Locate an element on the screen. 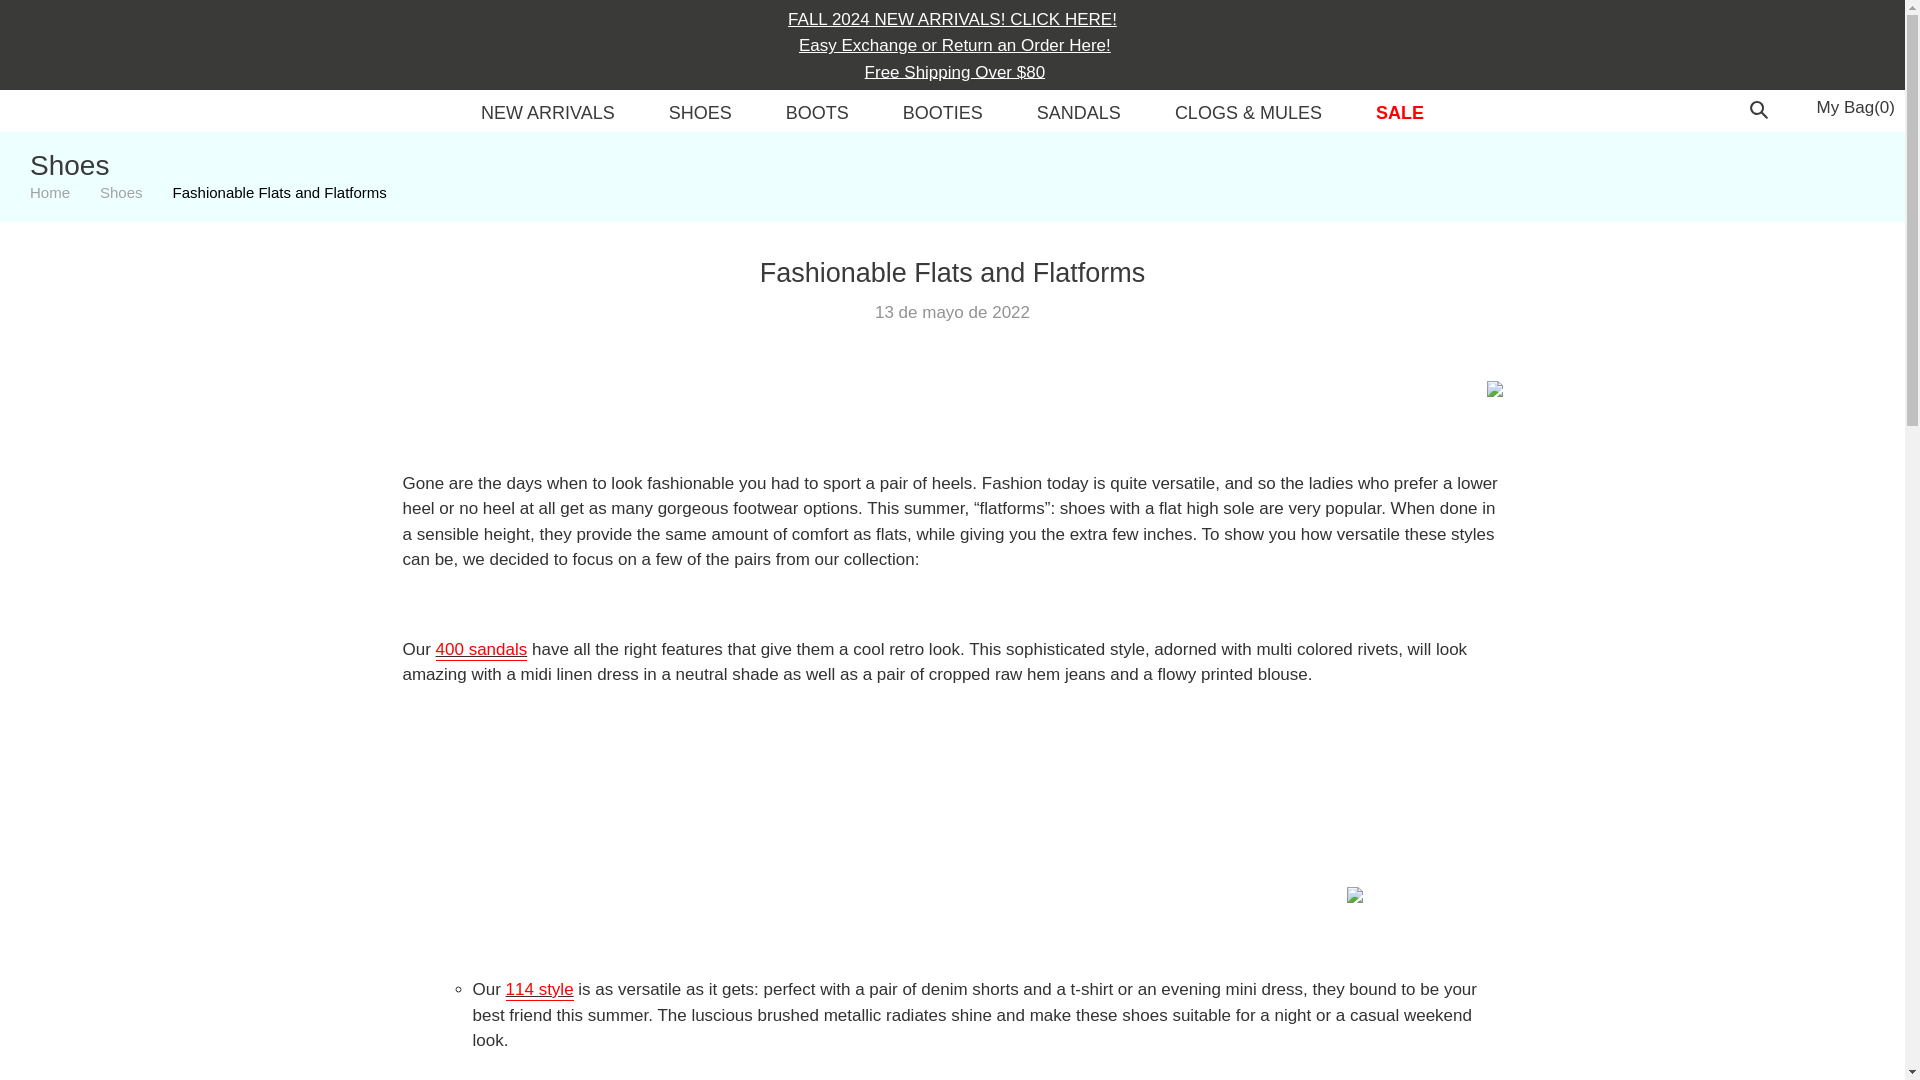 This screenshot has width=1920, height=1080. Buscar is located at coordinates (1762, 108).